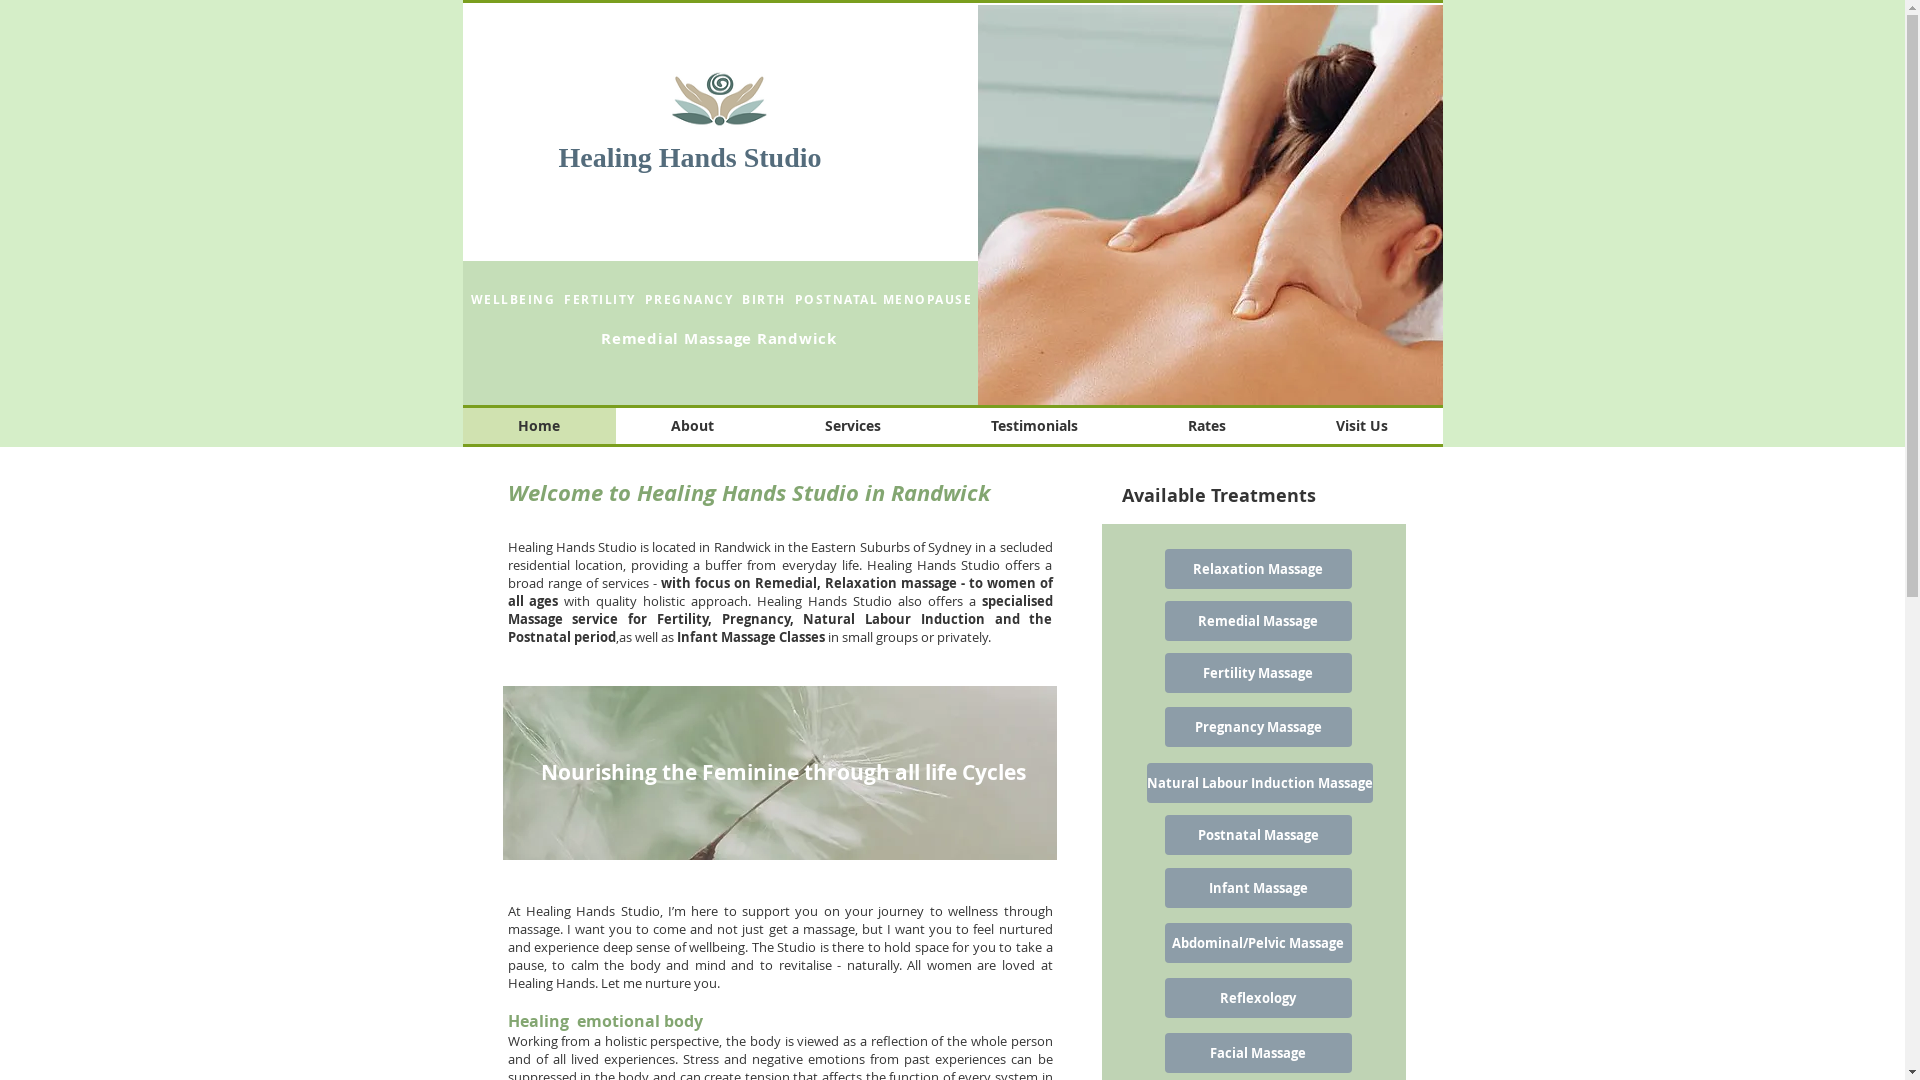 The width and height of the screenshot is (1920, 1080). Describe the element at coordinates (538, 426) in the screenshot. I see `Home` at that location.